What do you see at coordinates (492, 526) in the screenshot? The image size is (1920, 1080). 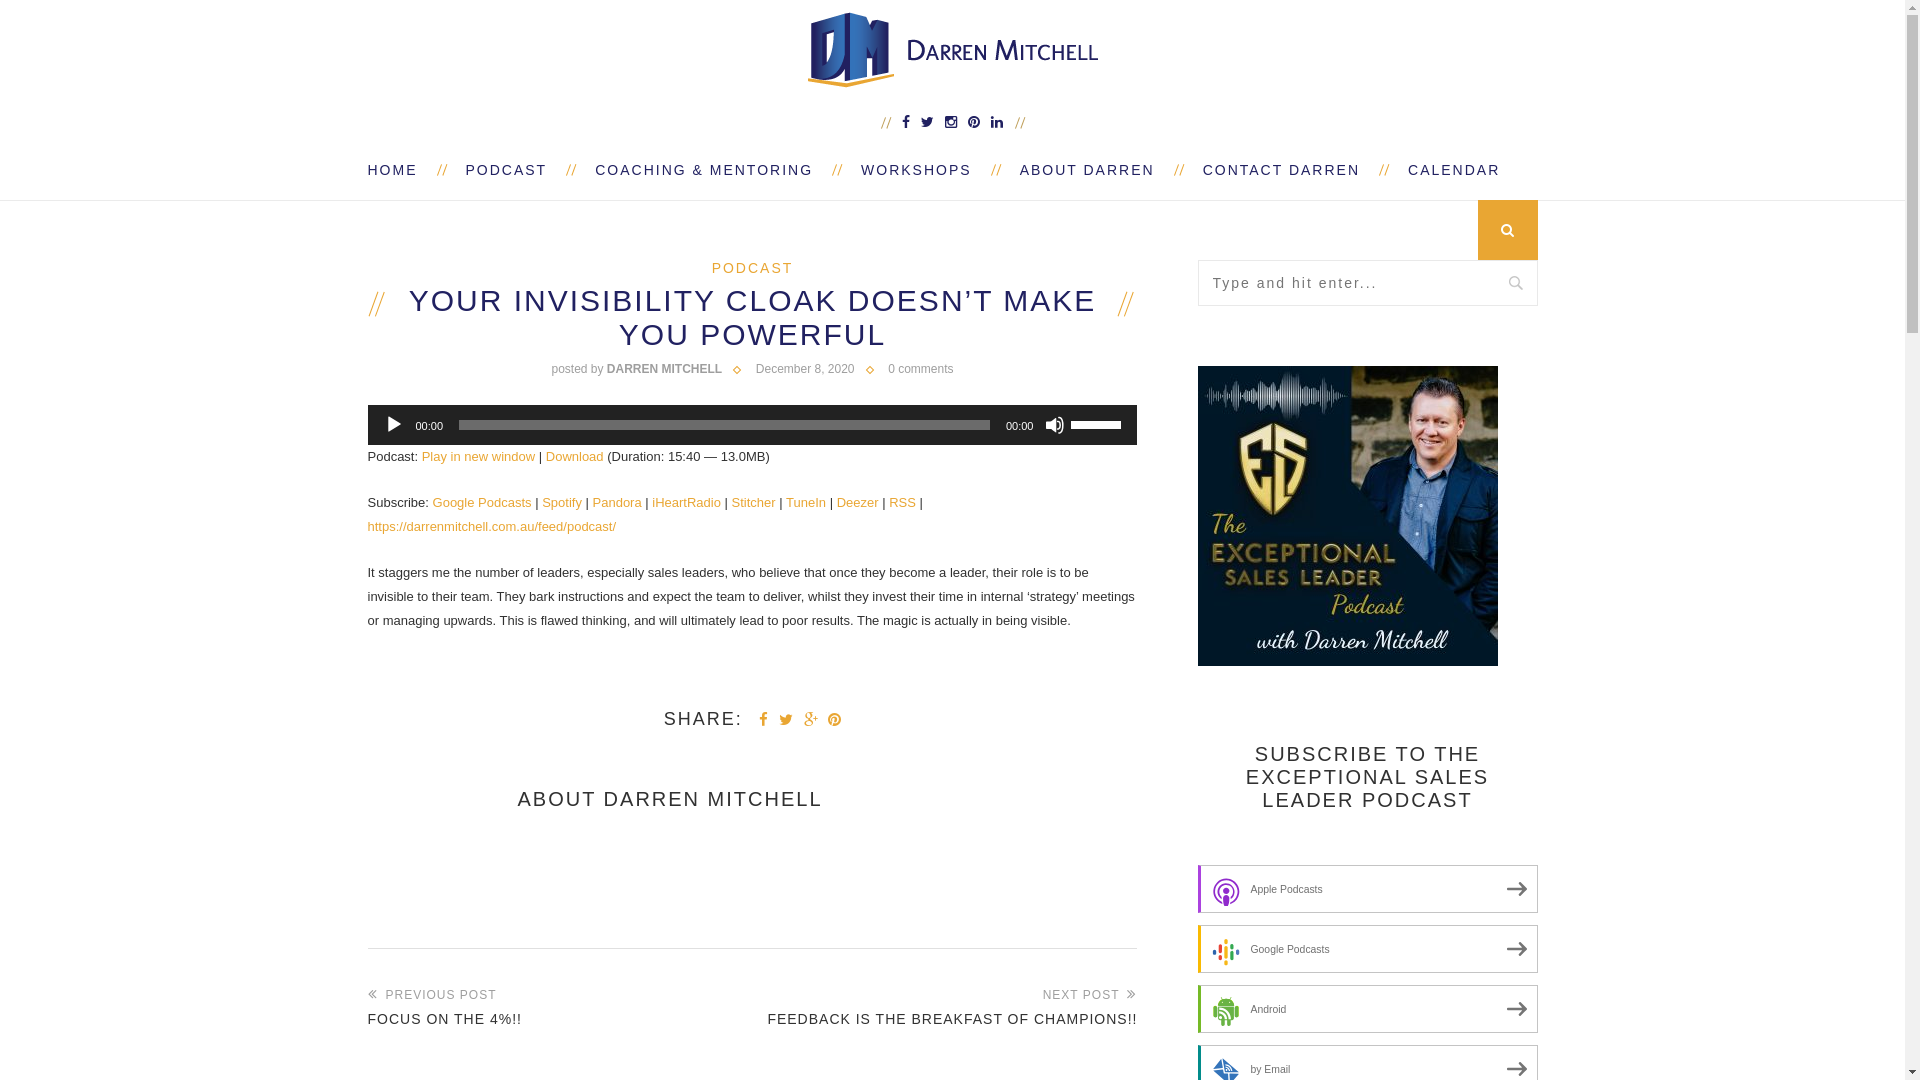 I see `https://darrenmitchell.com.au/feed/podcast/` at bounding box center [492, 526].